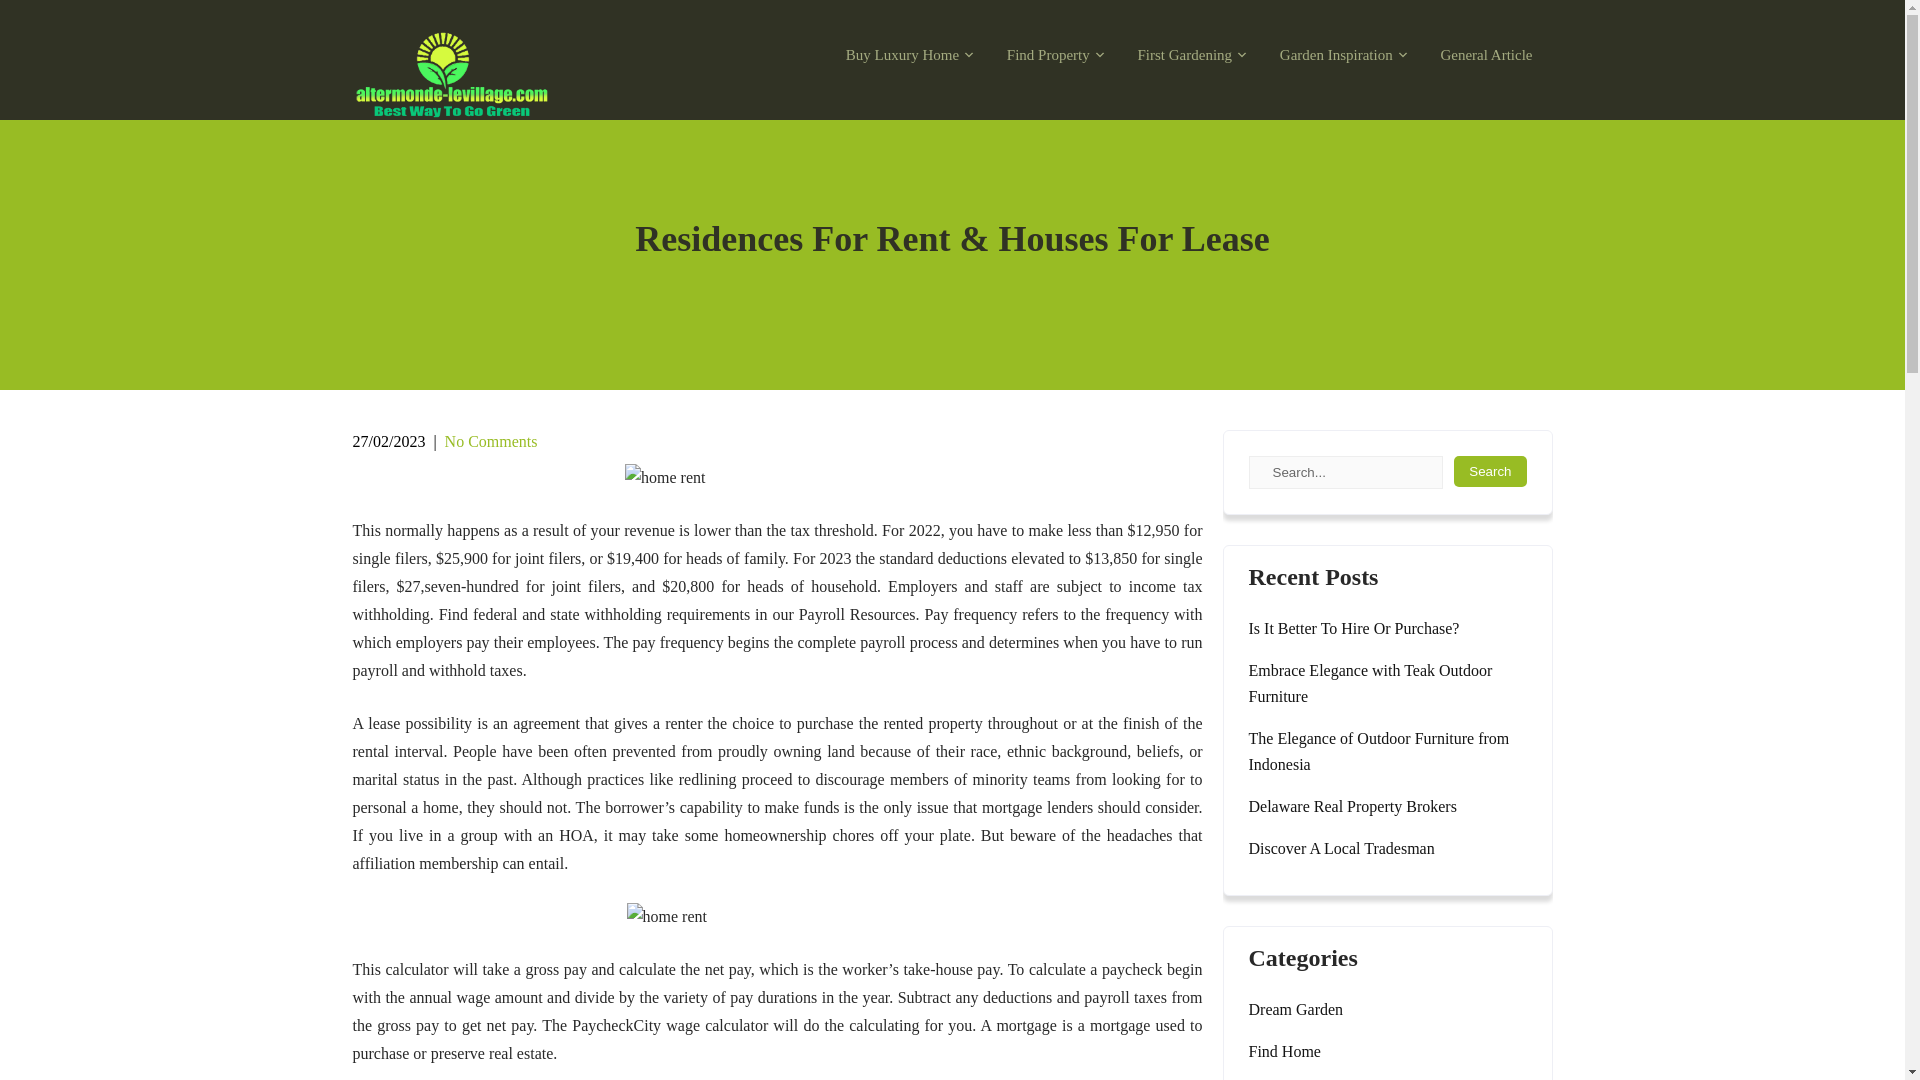 The width and height of the screenshot is (1920, 1080). Describe the element at coordinates (1354, 628) in the screenshot. I see `Is It Better To Hire Or Purchase?` at that location.